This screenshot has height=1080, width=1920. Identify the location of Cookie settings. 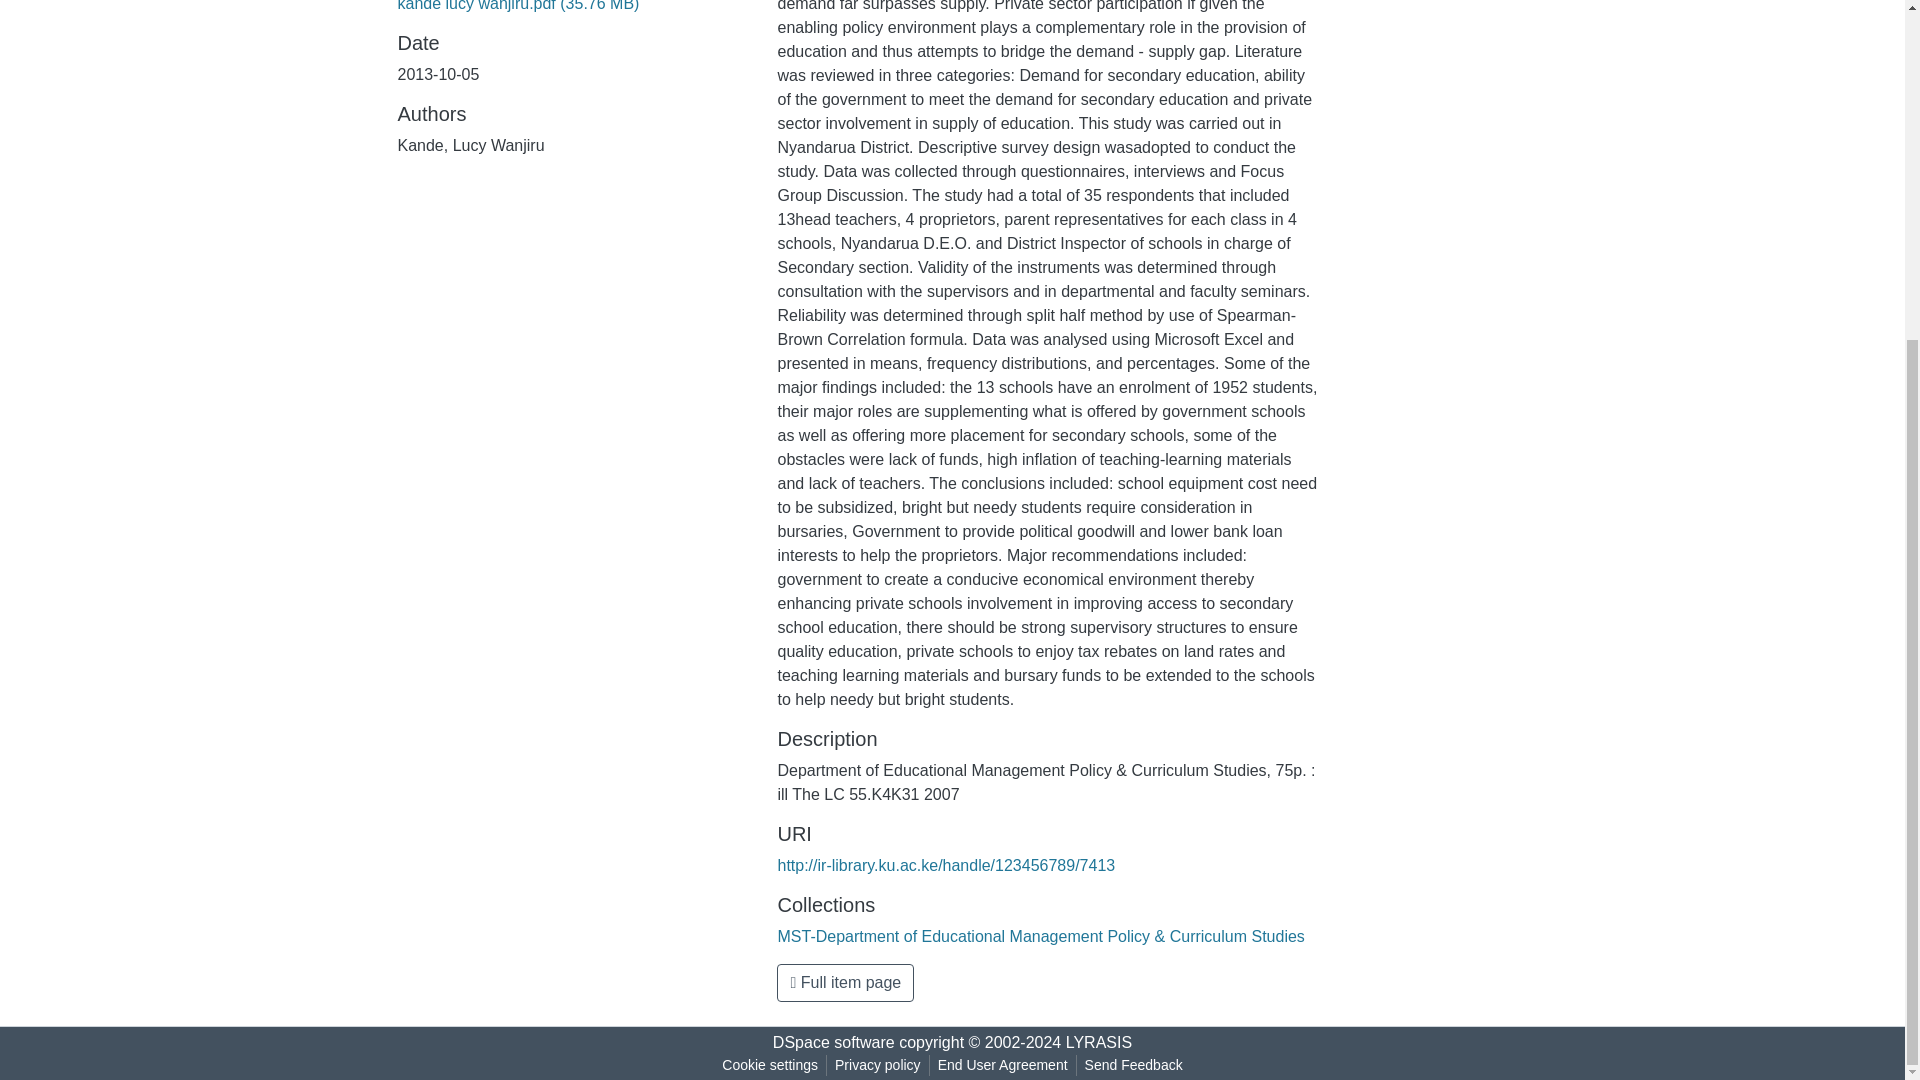
(770, 1065).